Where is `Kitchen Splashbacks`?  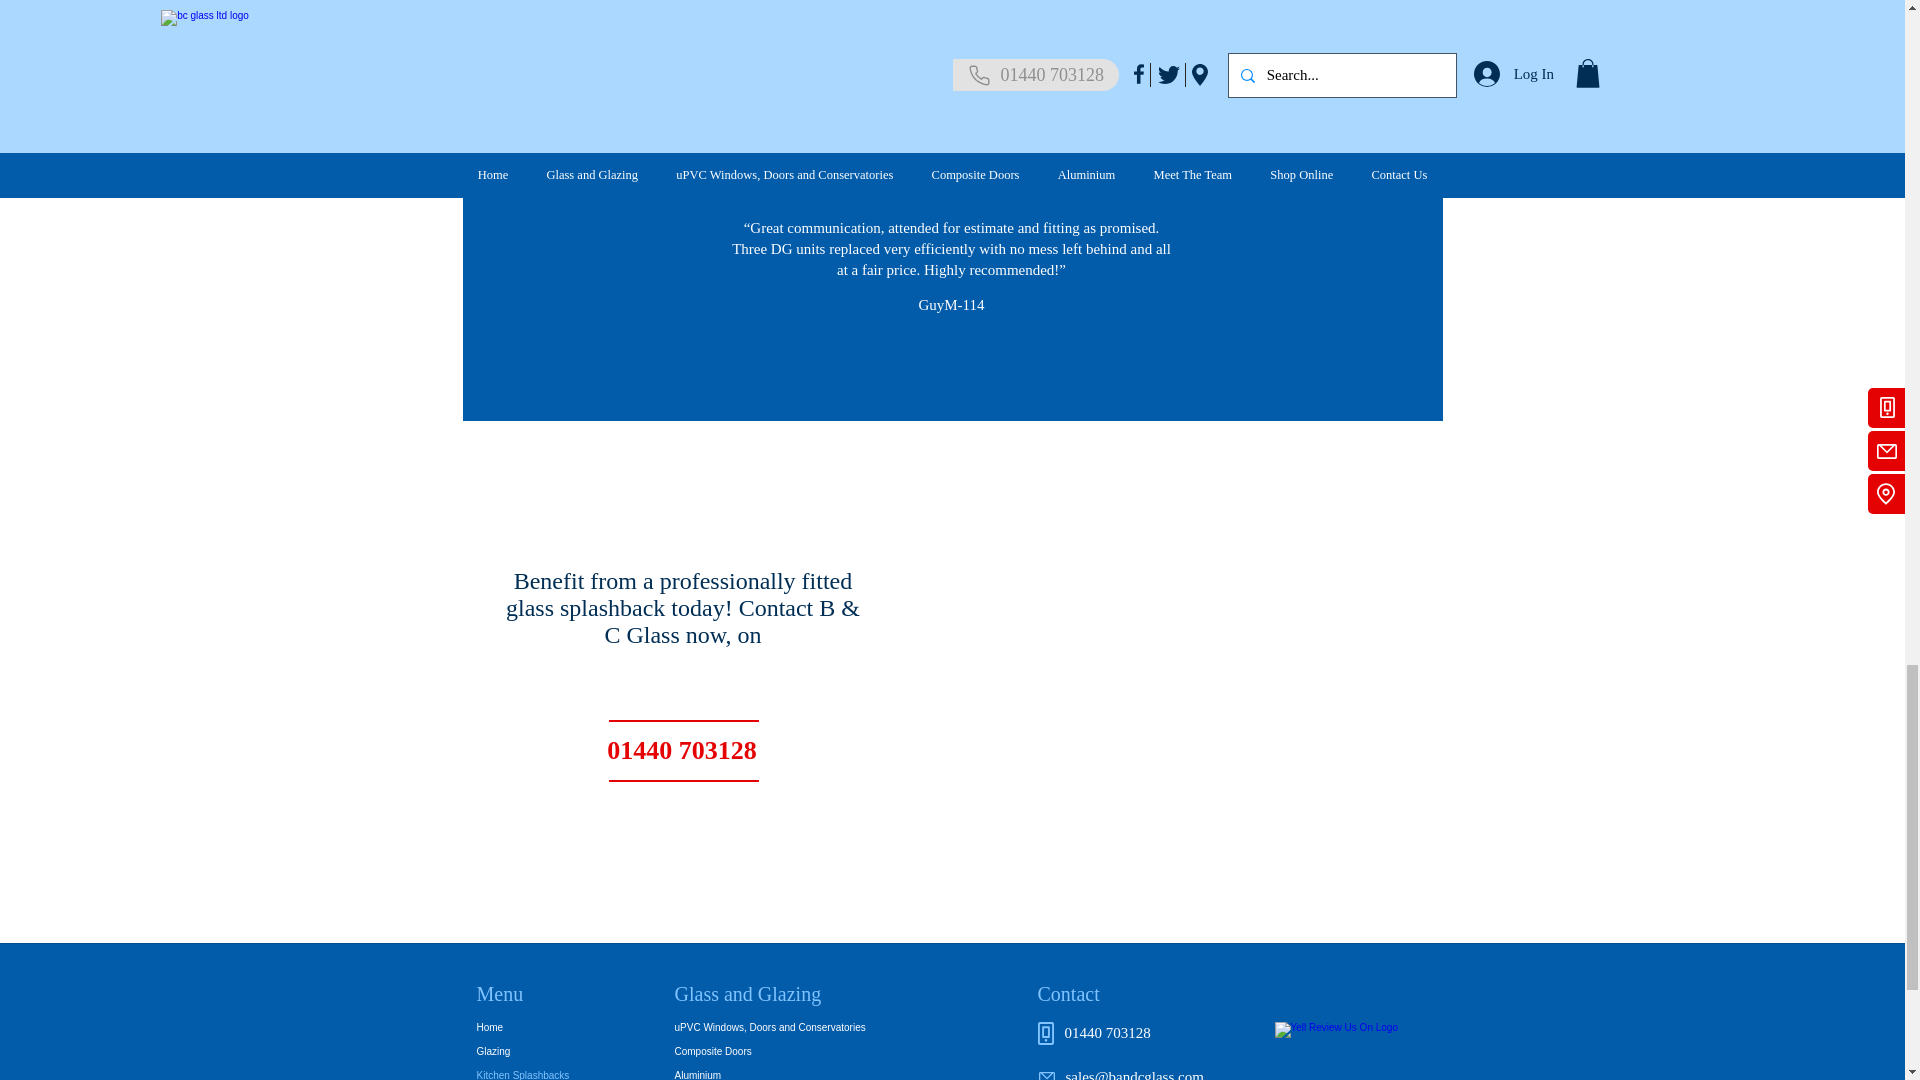
Kitchen Splashbacks is located at coordinates (546, 1072).